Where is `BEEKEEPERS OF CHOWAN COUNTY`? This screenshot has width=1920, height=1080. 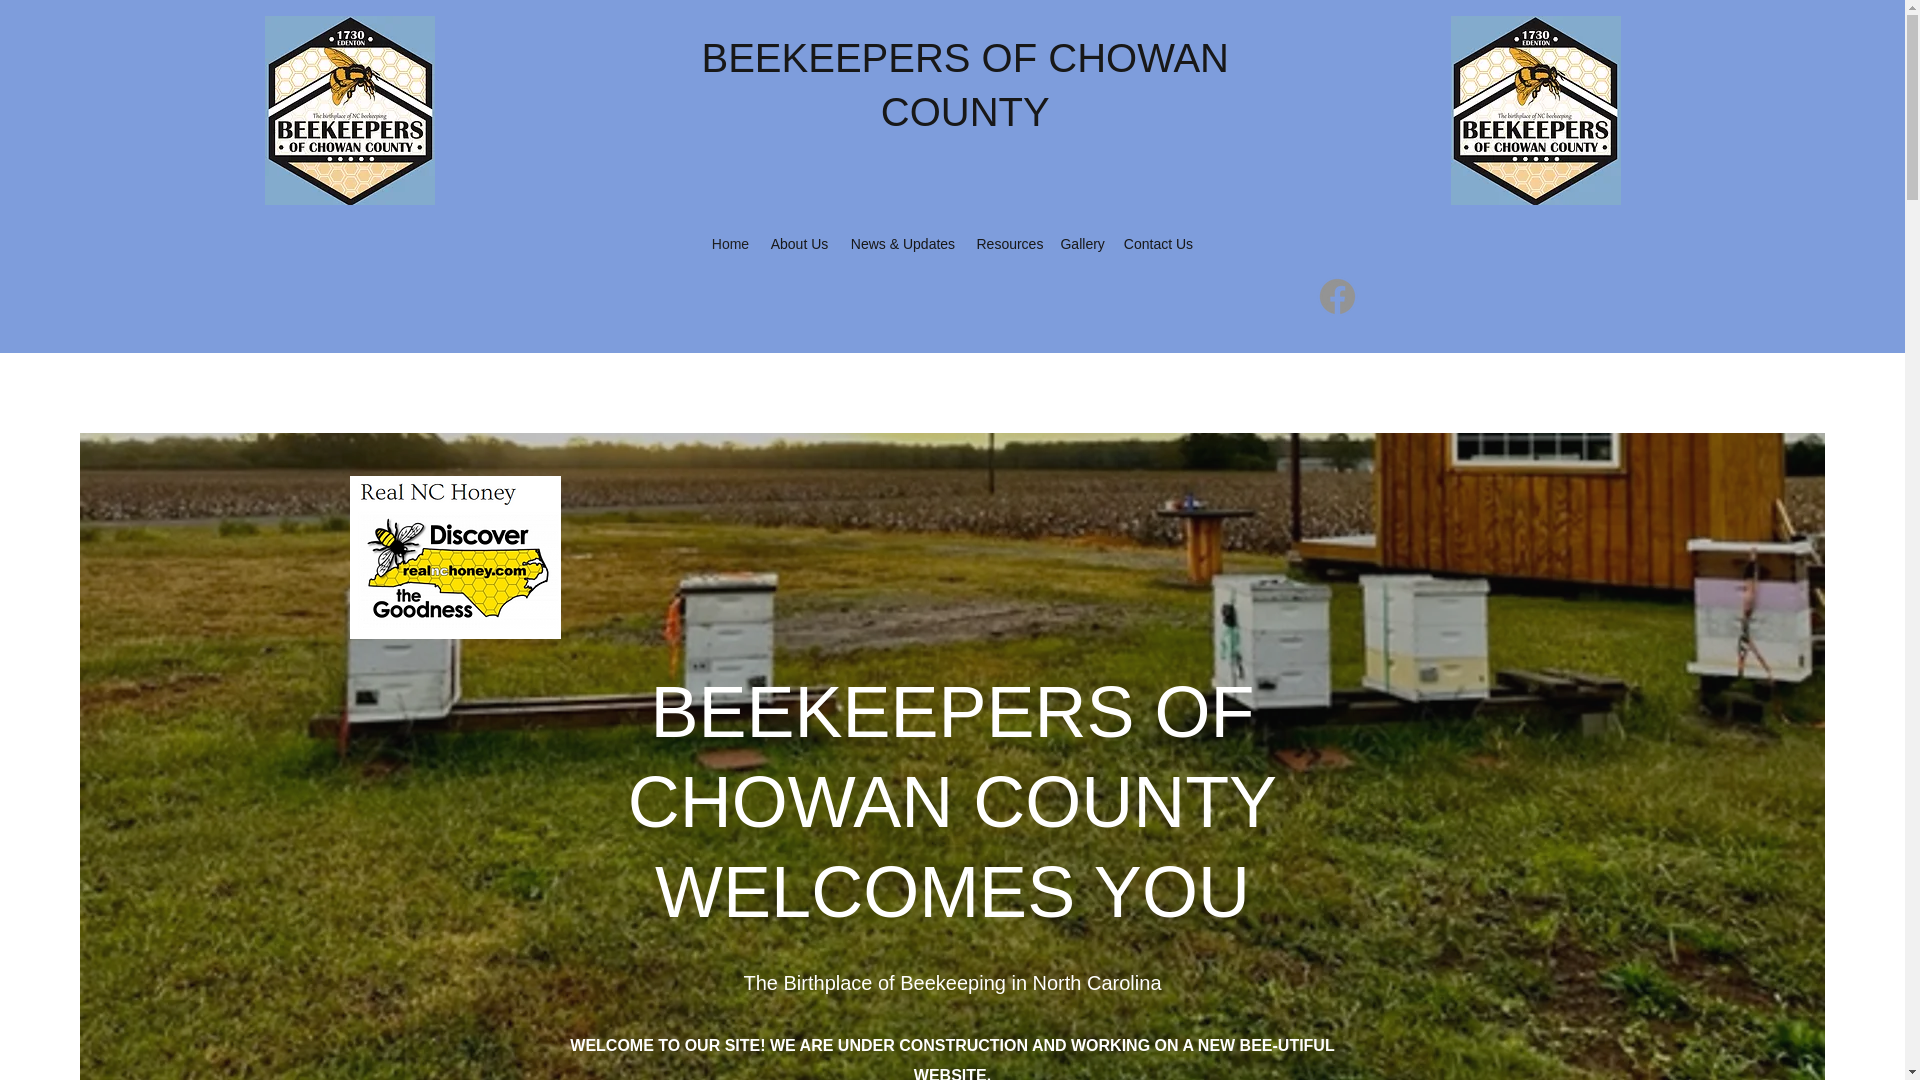
BEEKEEPERS OF CHOWAN COUNTY is located at coordinates (966, 84).